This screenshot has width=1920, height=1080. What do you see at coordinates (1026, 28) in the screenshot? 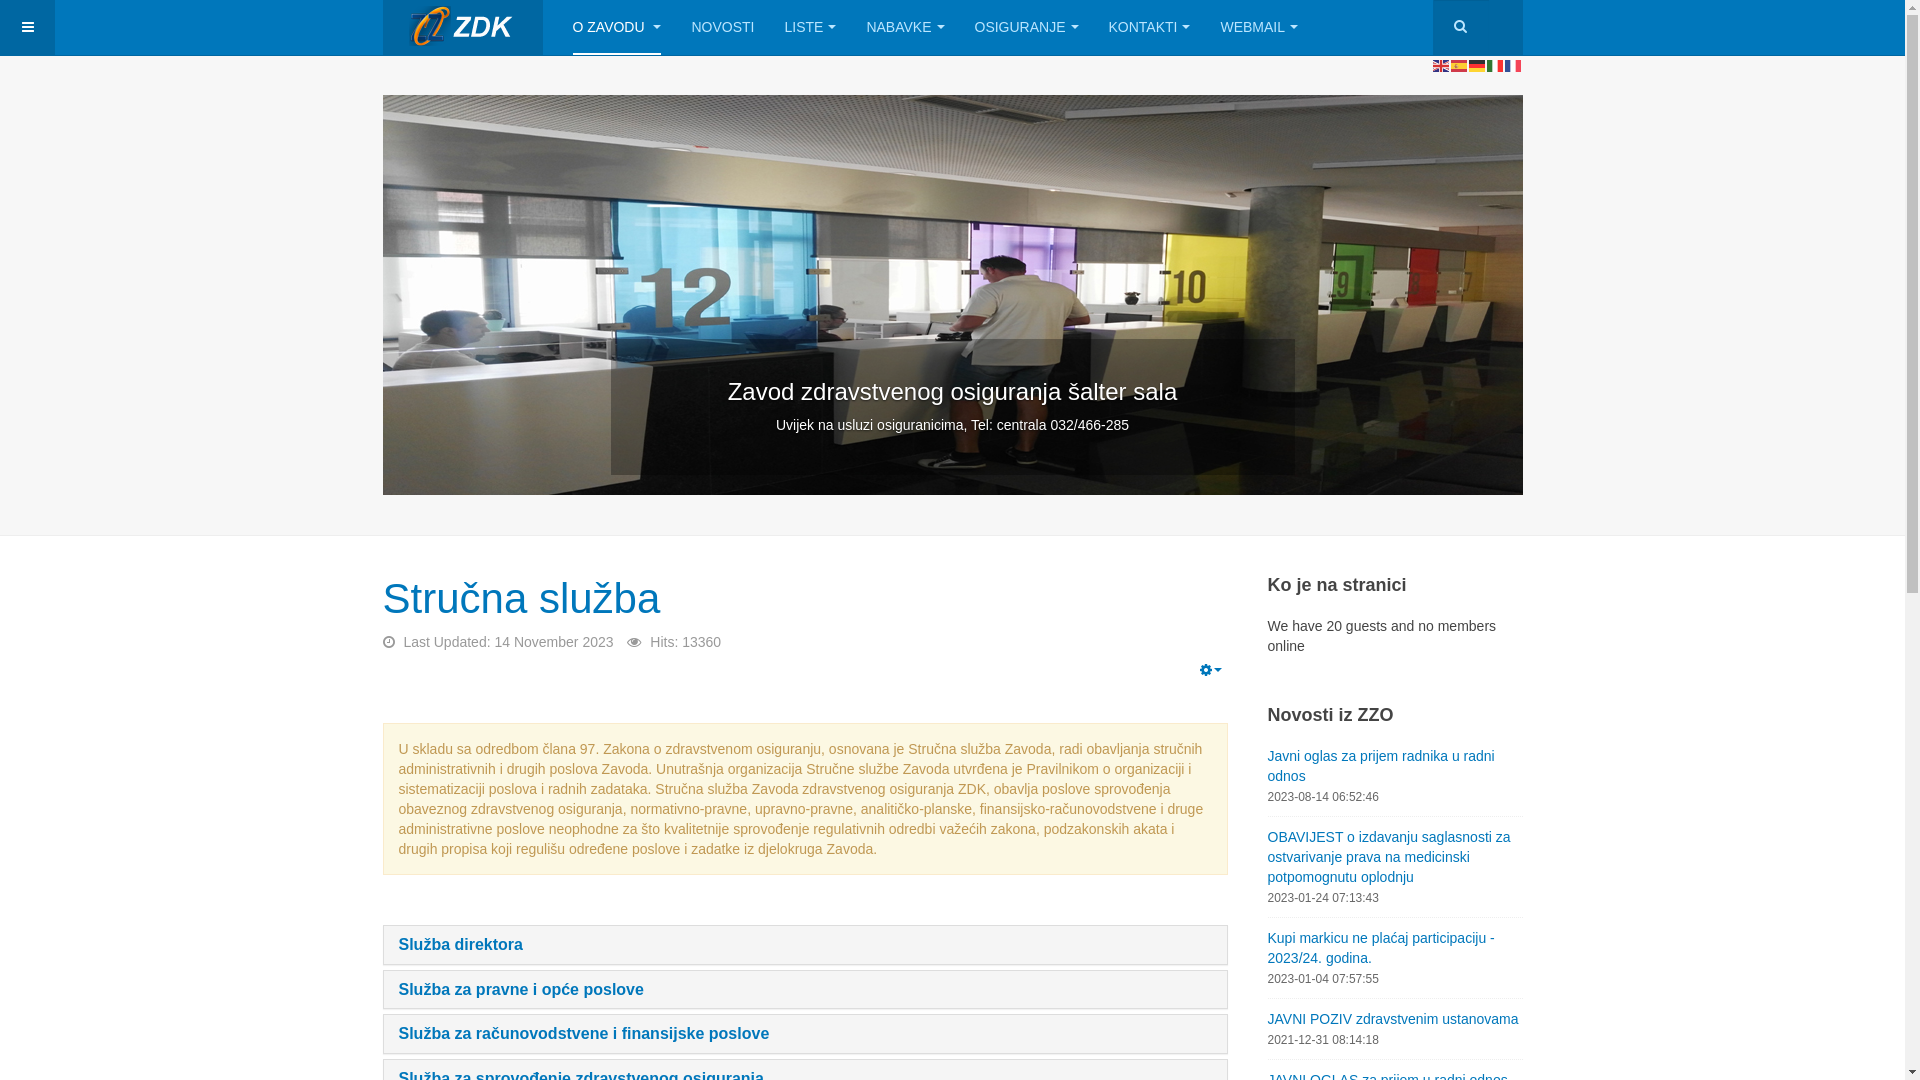
I see `OSIGURANJE` at bounding box center [1026, 28].